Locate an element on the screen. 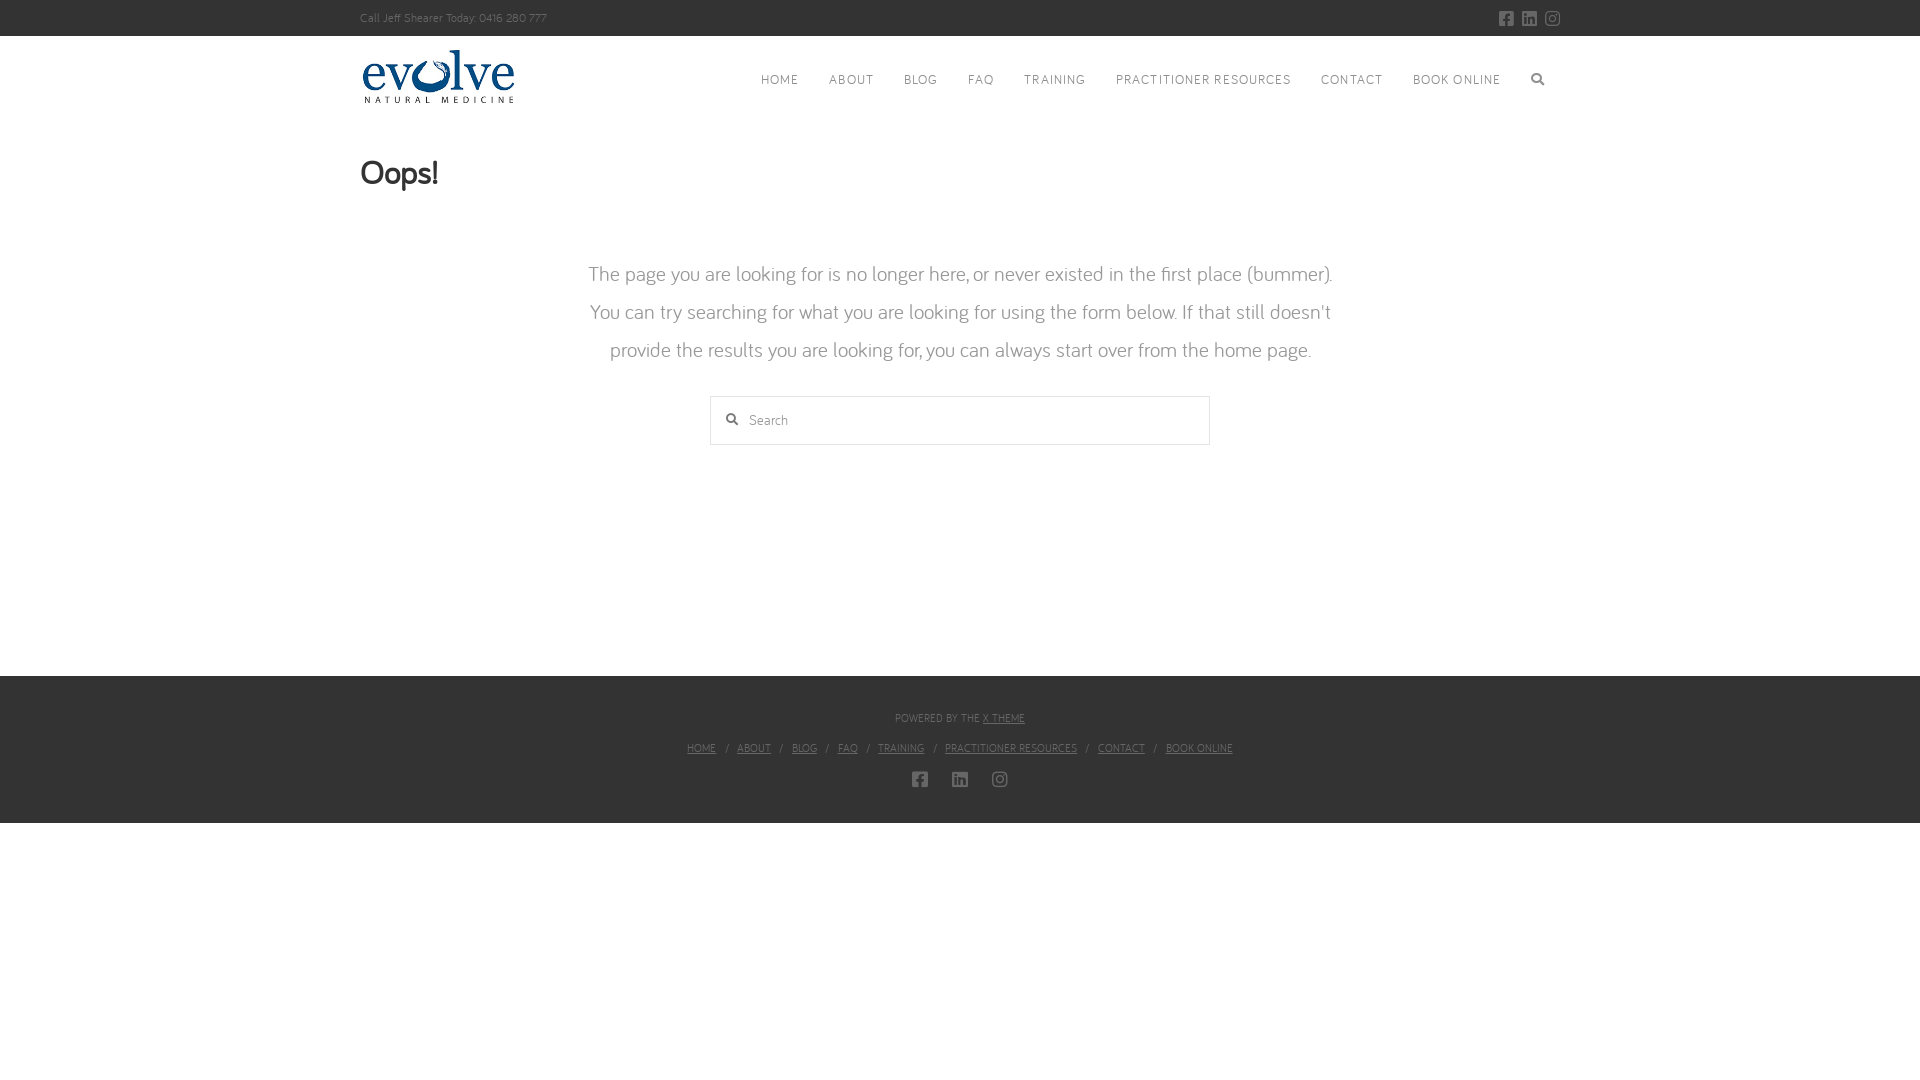 Image resolution: width=1920 pixels, height=1080 pixels. FAQ is located at coordinates (848, 748).